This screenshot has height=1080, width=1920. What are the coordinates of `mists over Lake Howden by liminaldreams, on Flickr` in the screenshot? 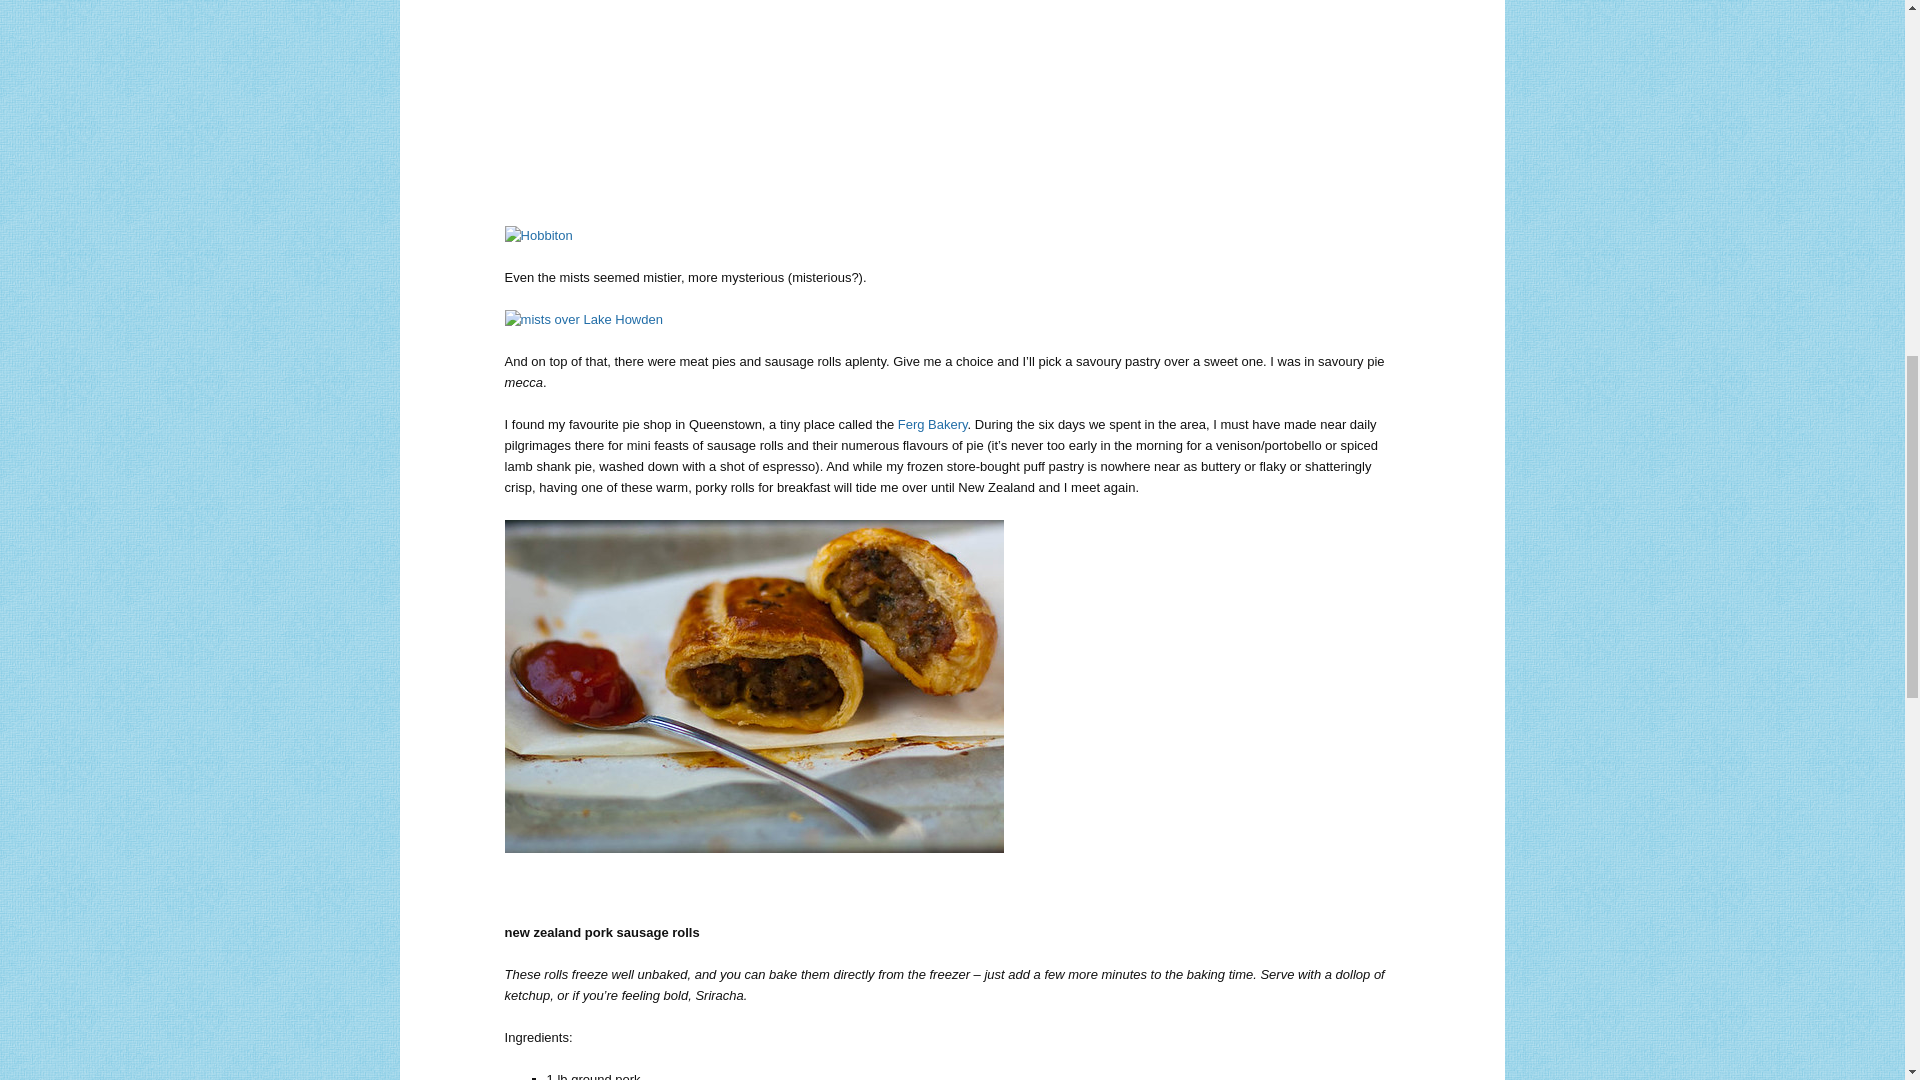 It's located at (583, 320).